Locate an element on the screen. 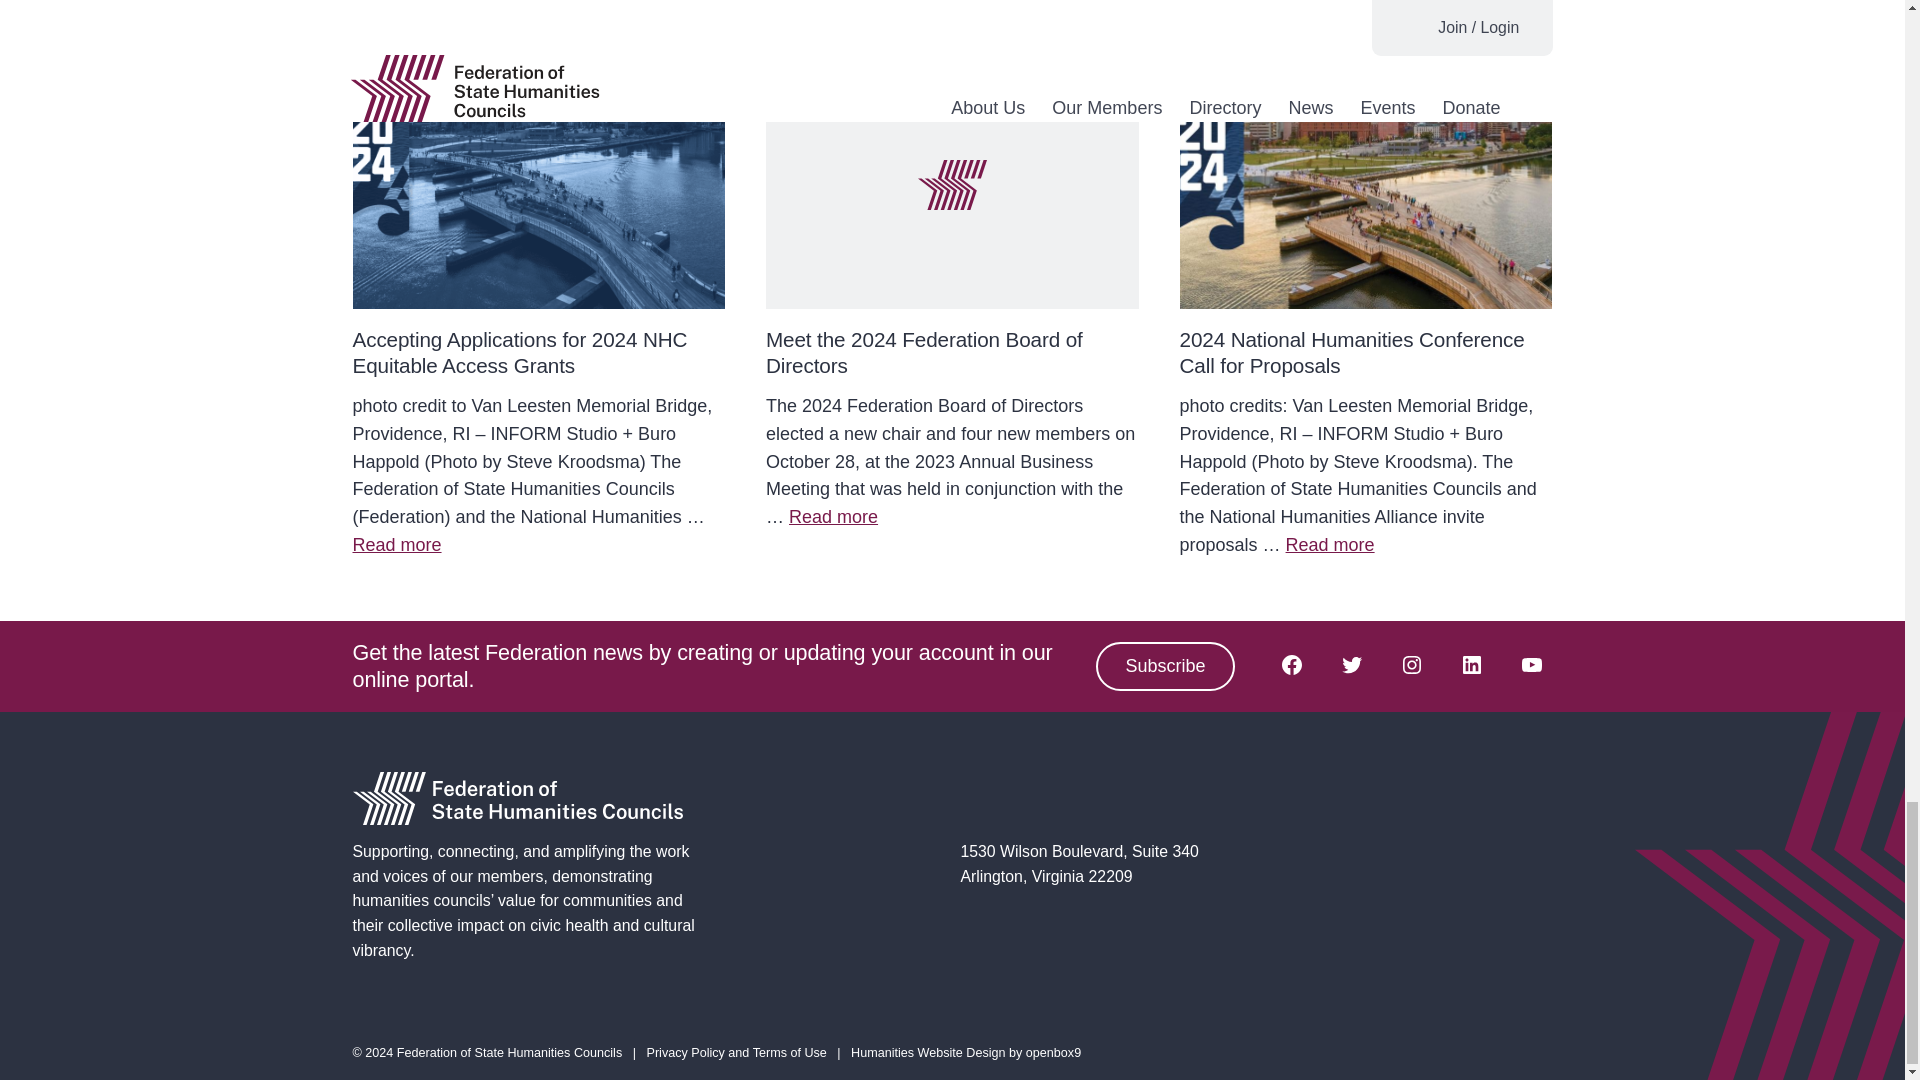  2024 National Humanities Conference Call for Proposals is located at coordinates (1352, 352).